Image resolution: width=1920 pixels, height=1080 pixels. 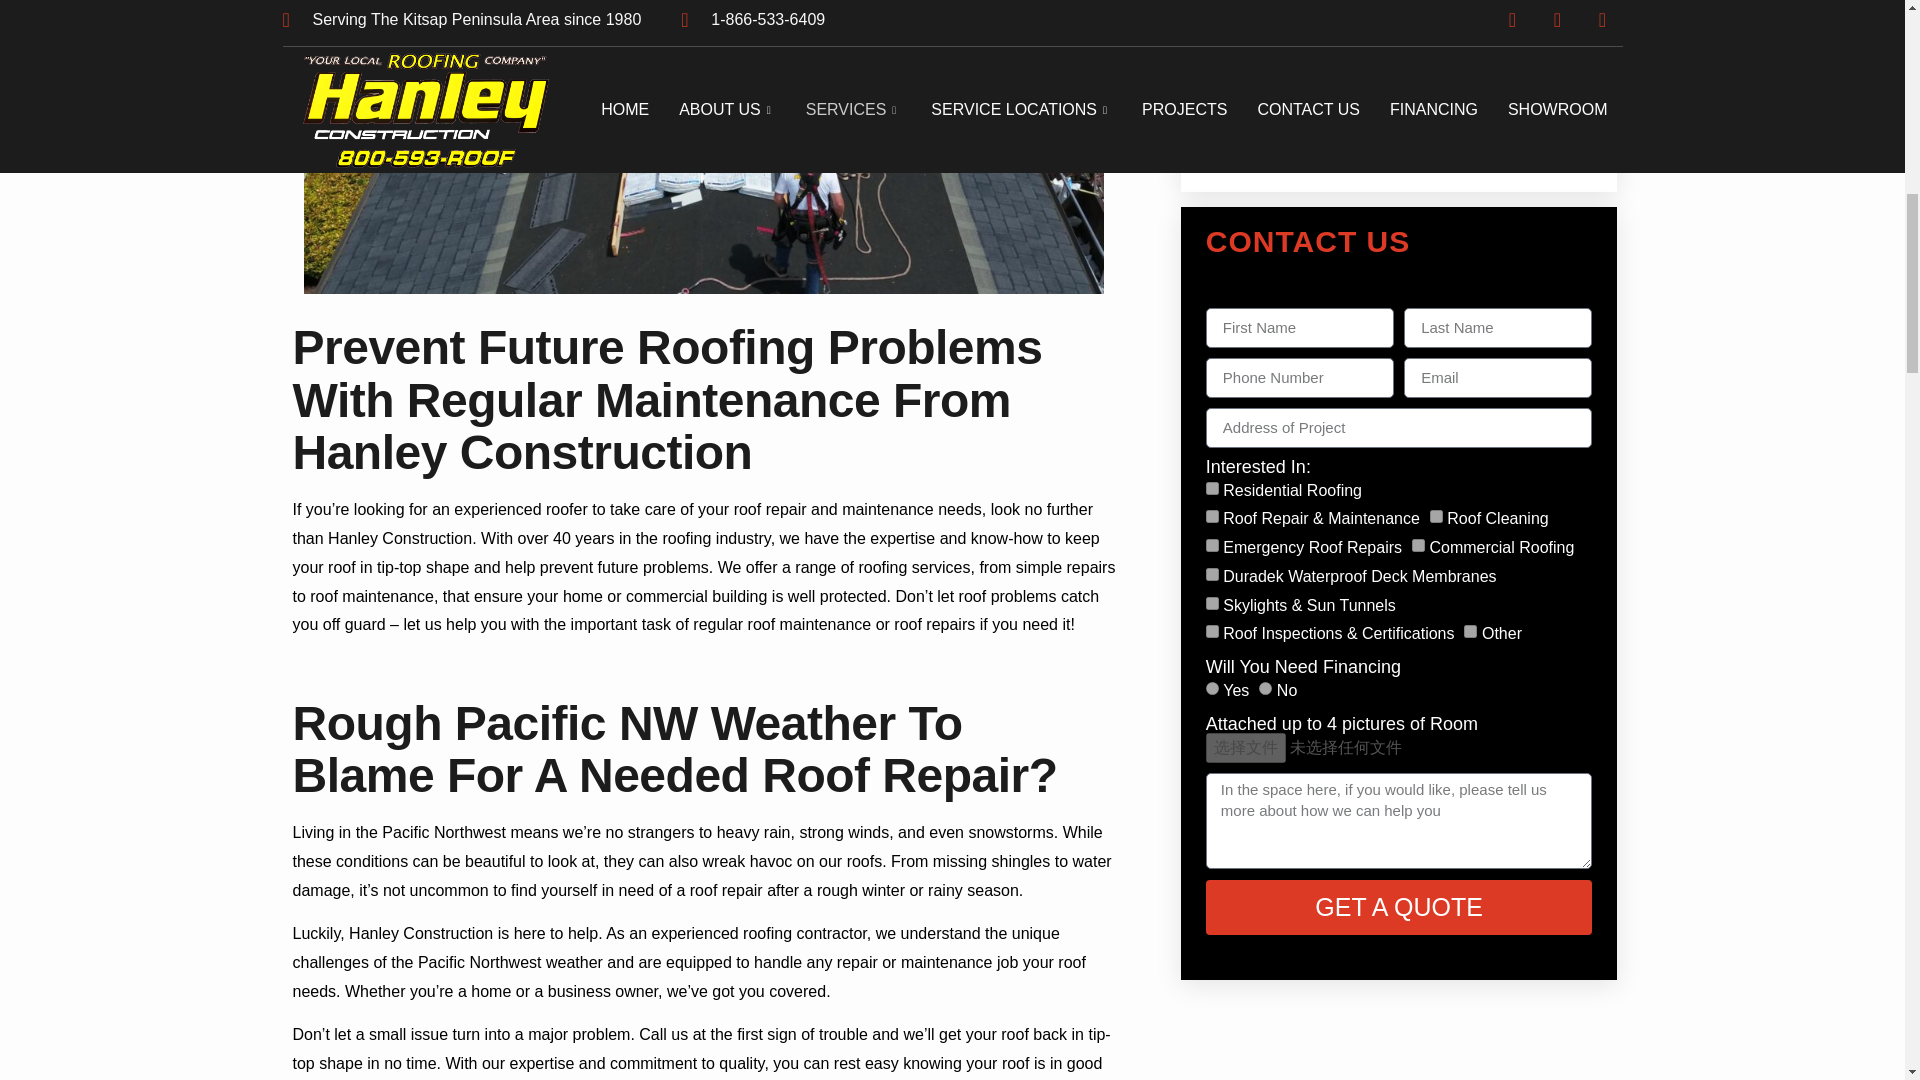 I want to click on Yes, so click(x=1212, y=688).